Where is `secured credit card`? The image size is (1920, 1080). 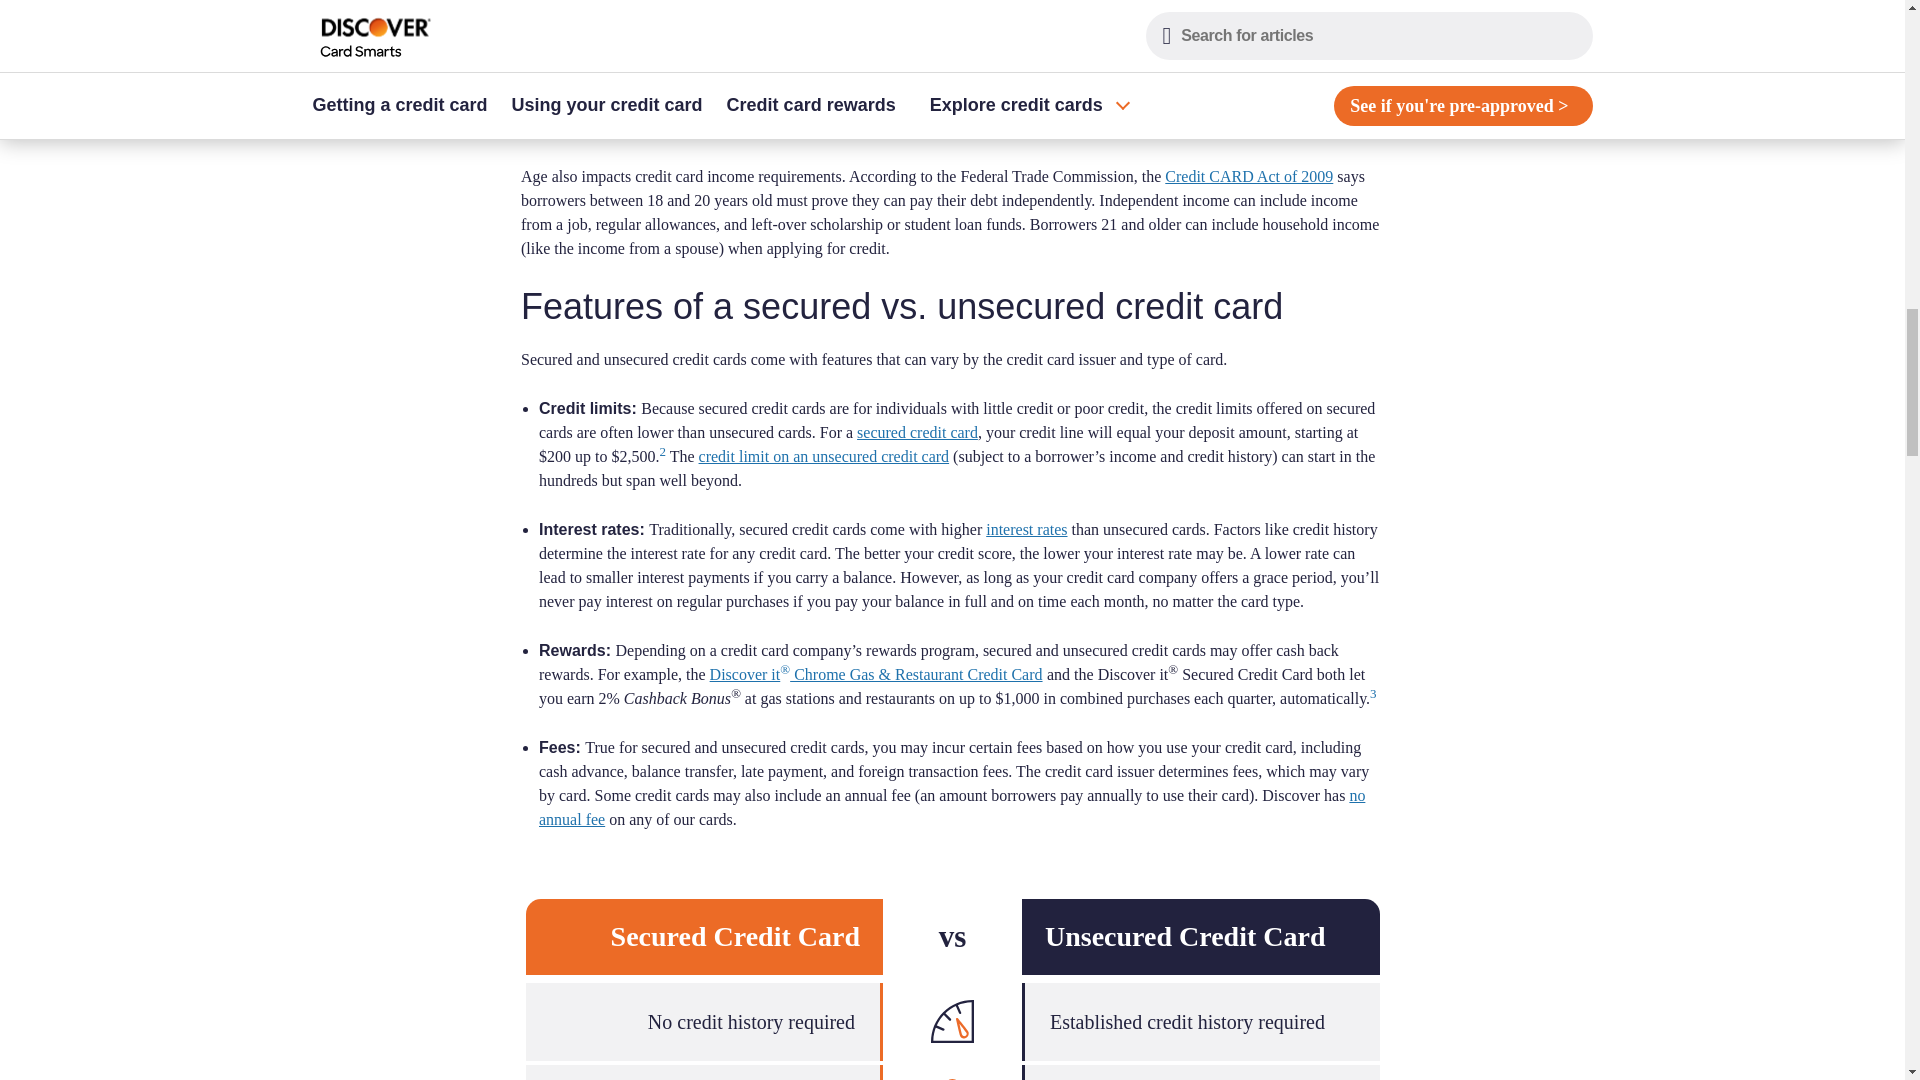
secured credit card is located at coordinates (916, 432).